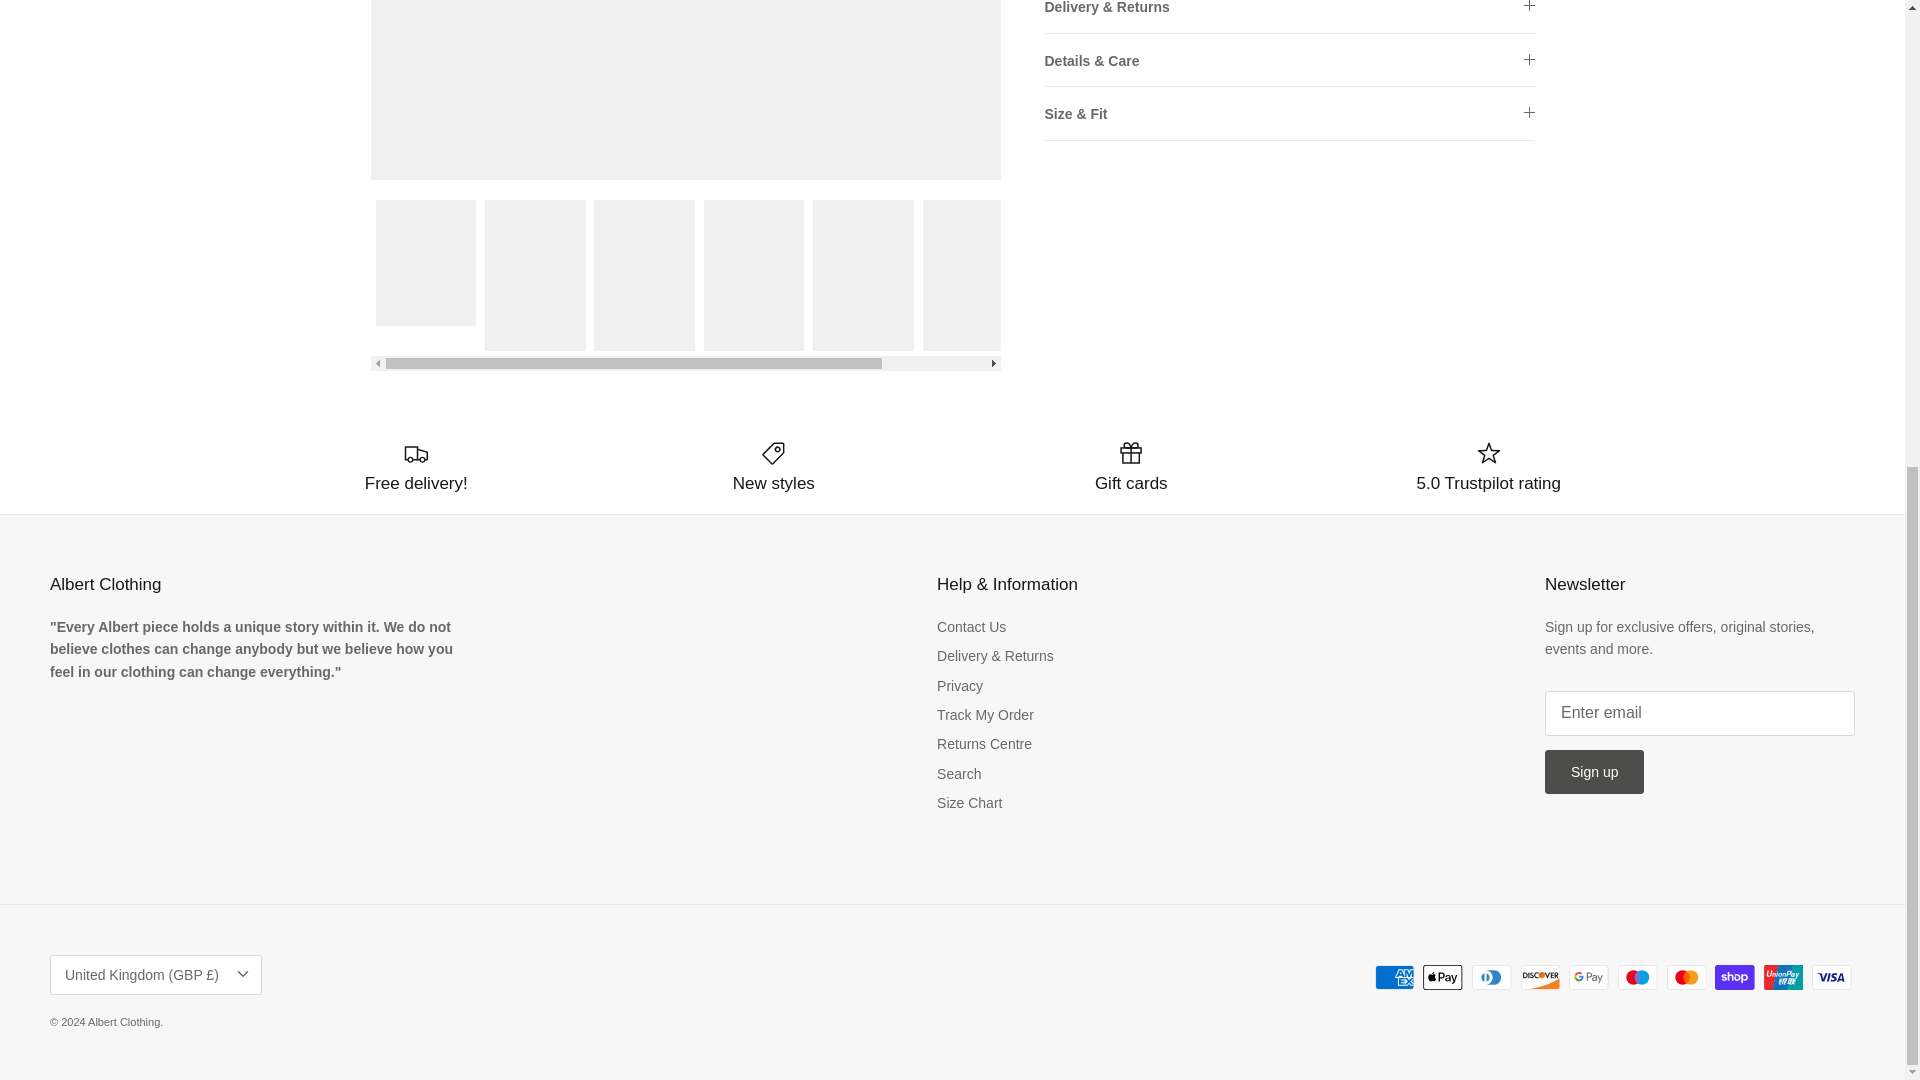  I want to click on Down, so click(242, 974).